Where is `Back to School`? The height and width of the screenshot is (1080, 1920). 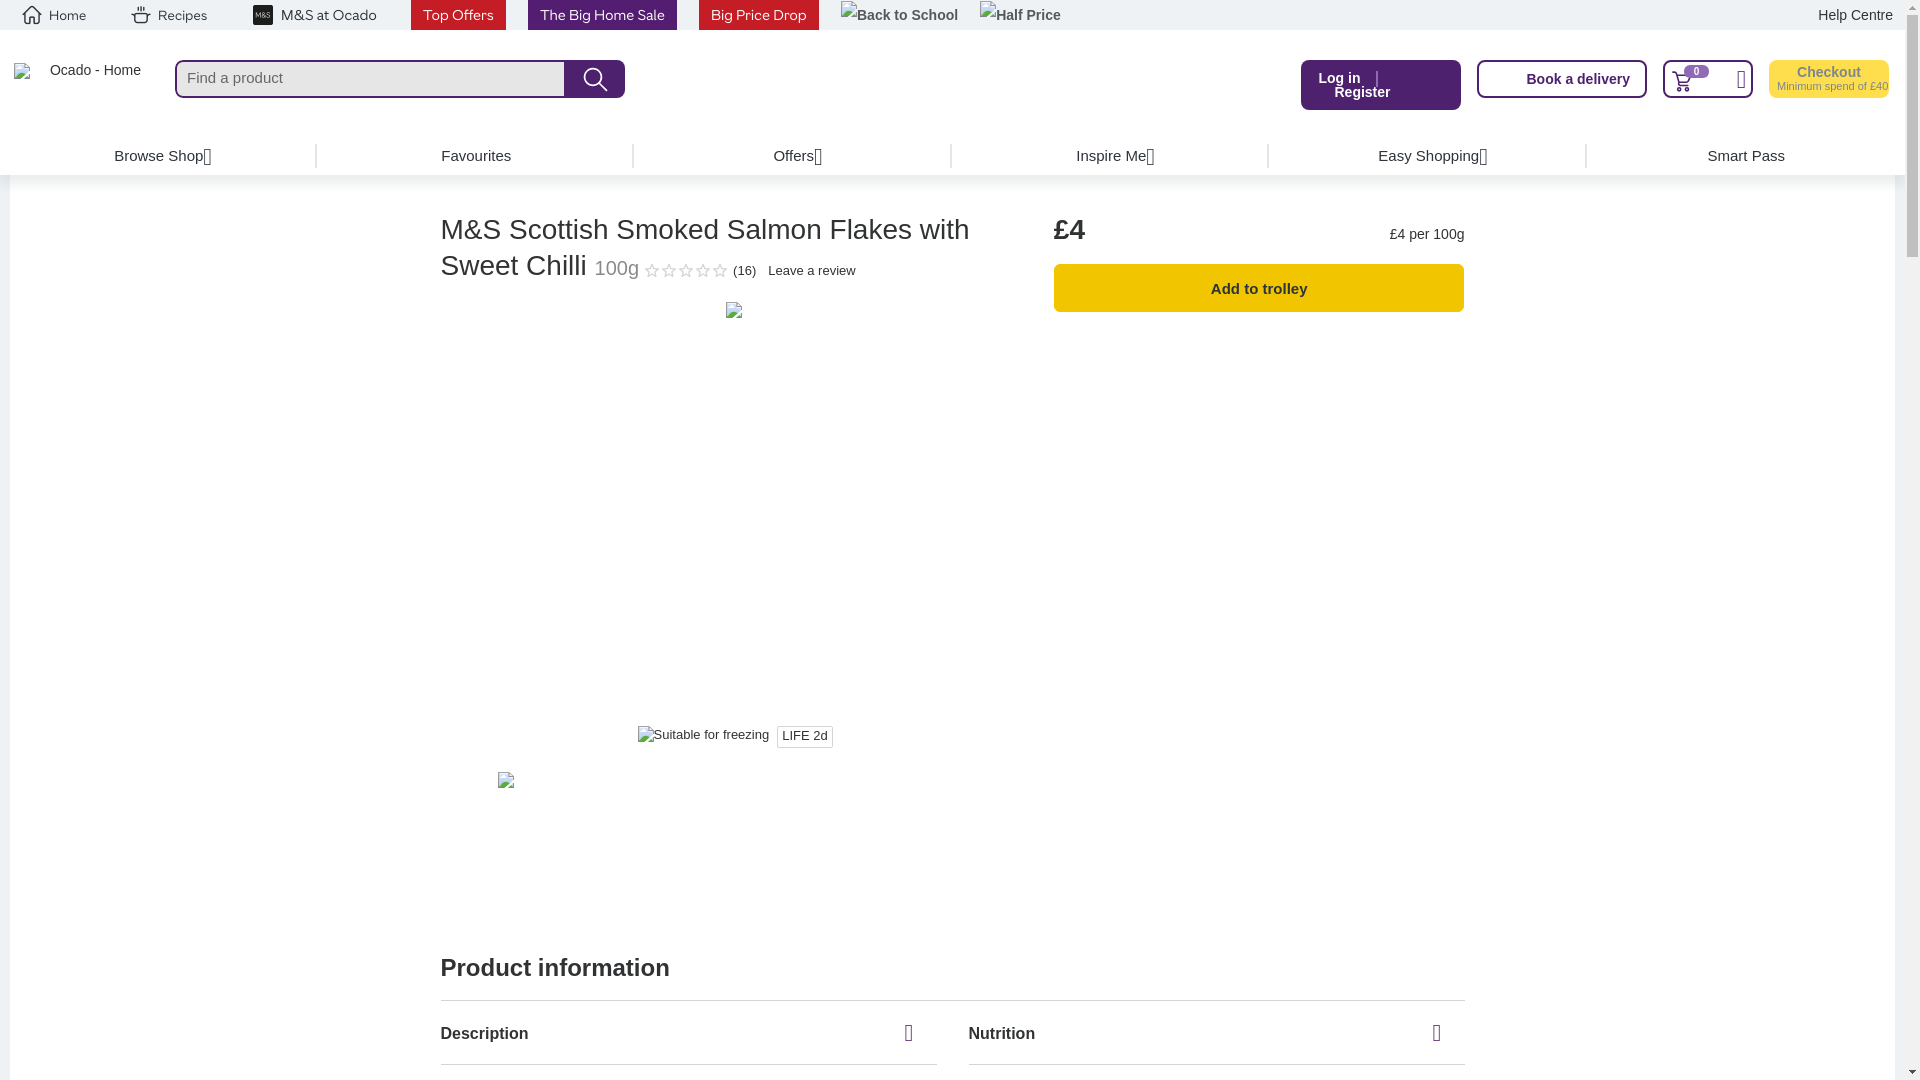
Back to School is located at coordinates (899, 16).